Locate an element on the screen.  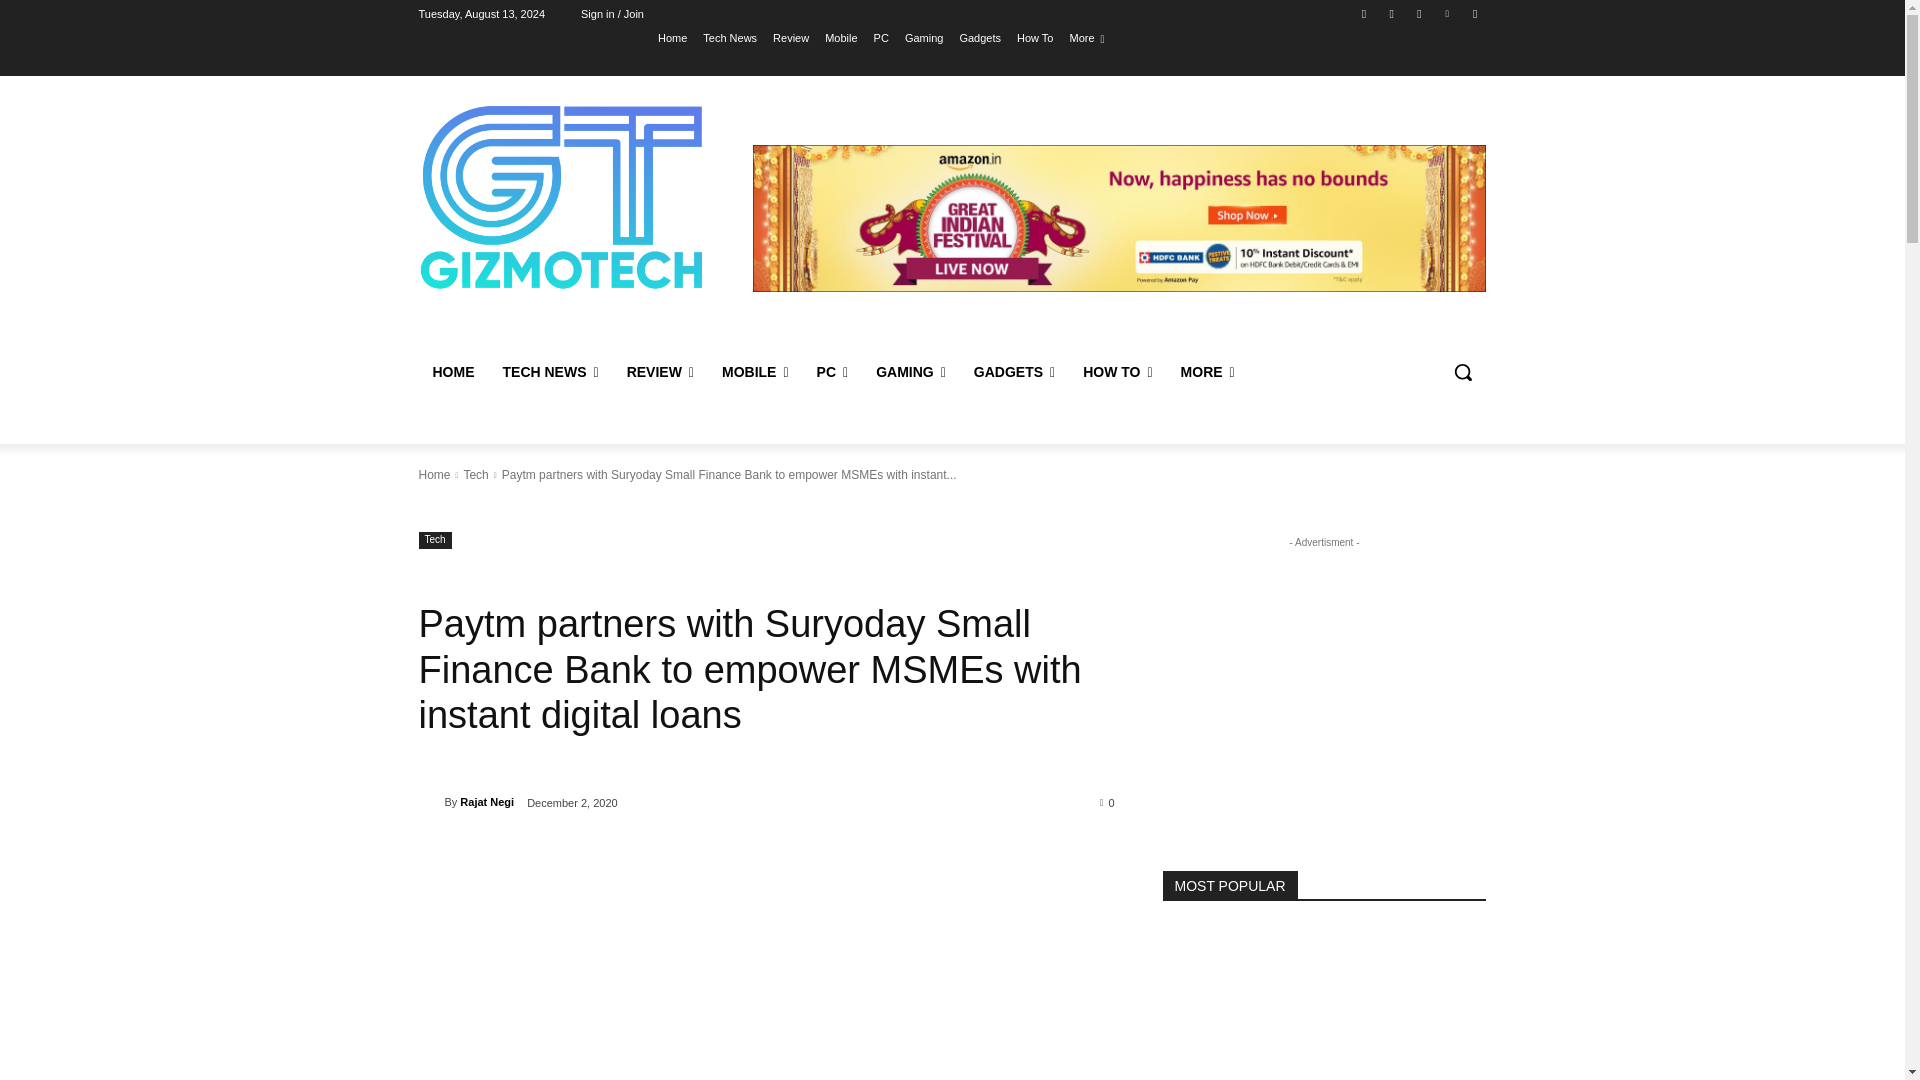
How To is located at coordinates (1034, 37).